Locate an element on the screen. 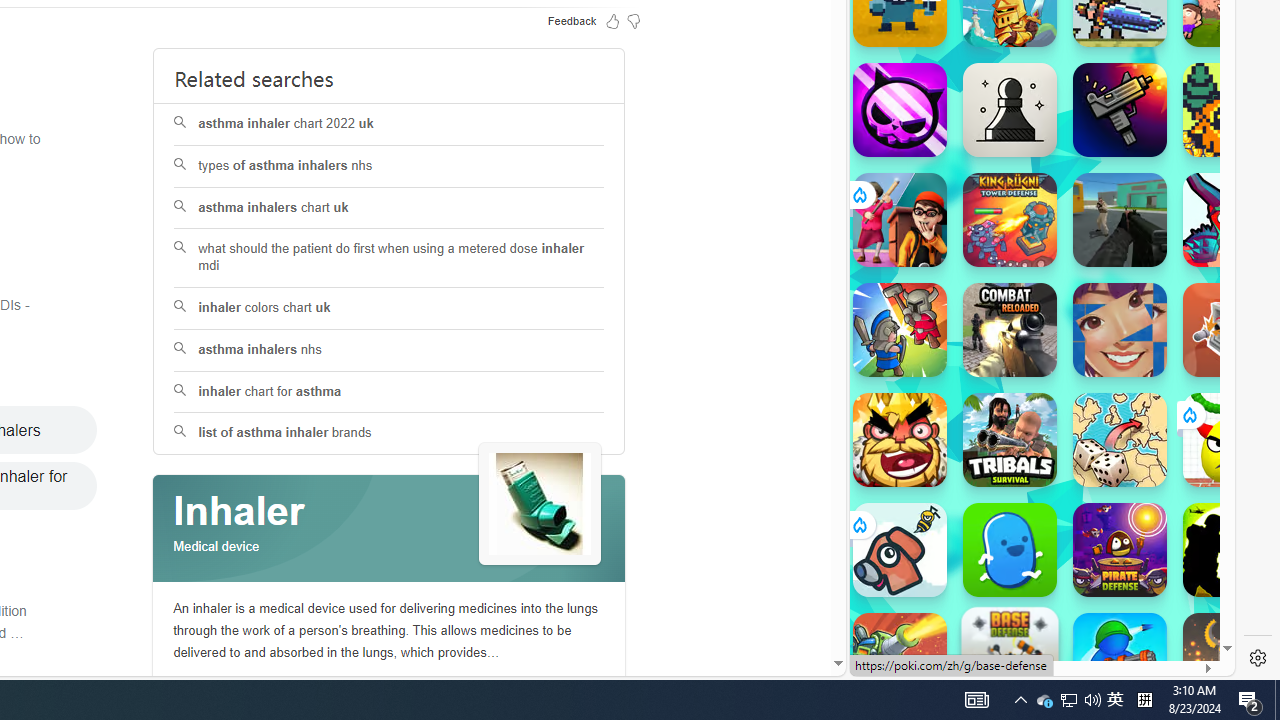  Feedback Like is located at coordinates (612, 20).